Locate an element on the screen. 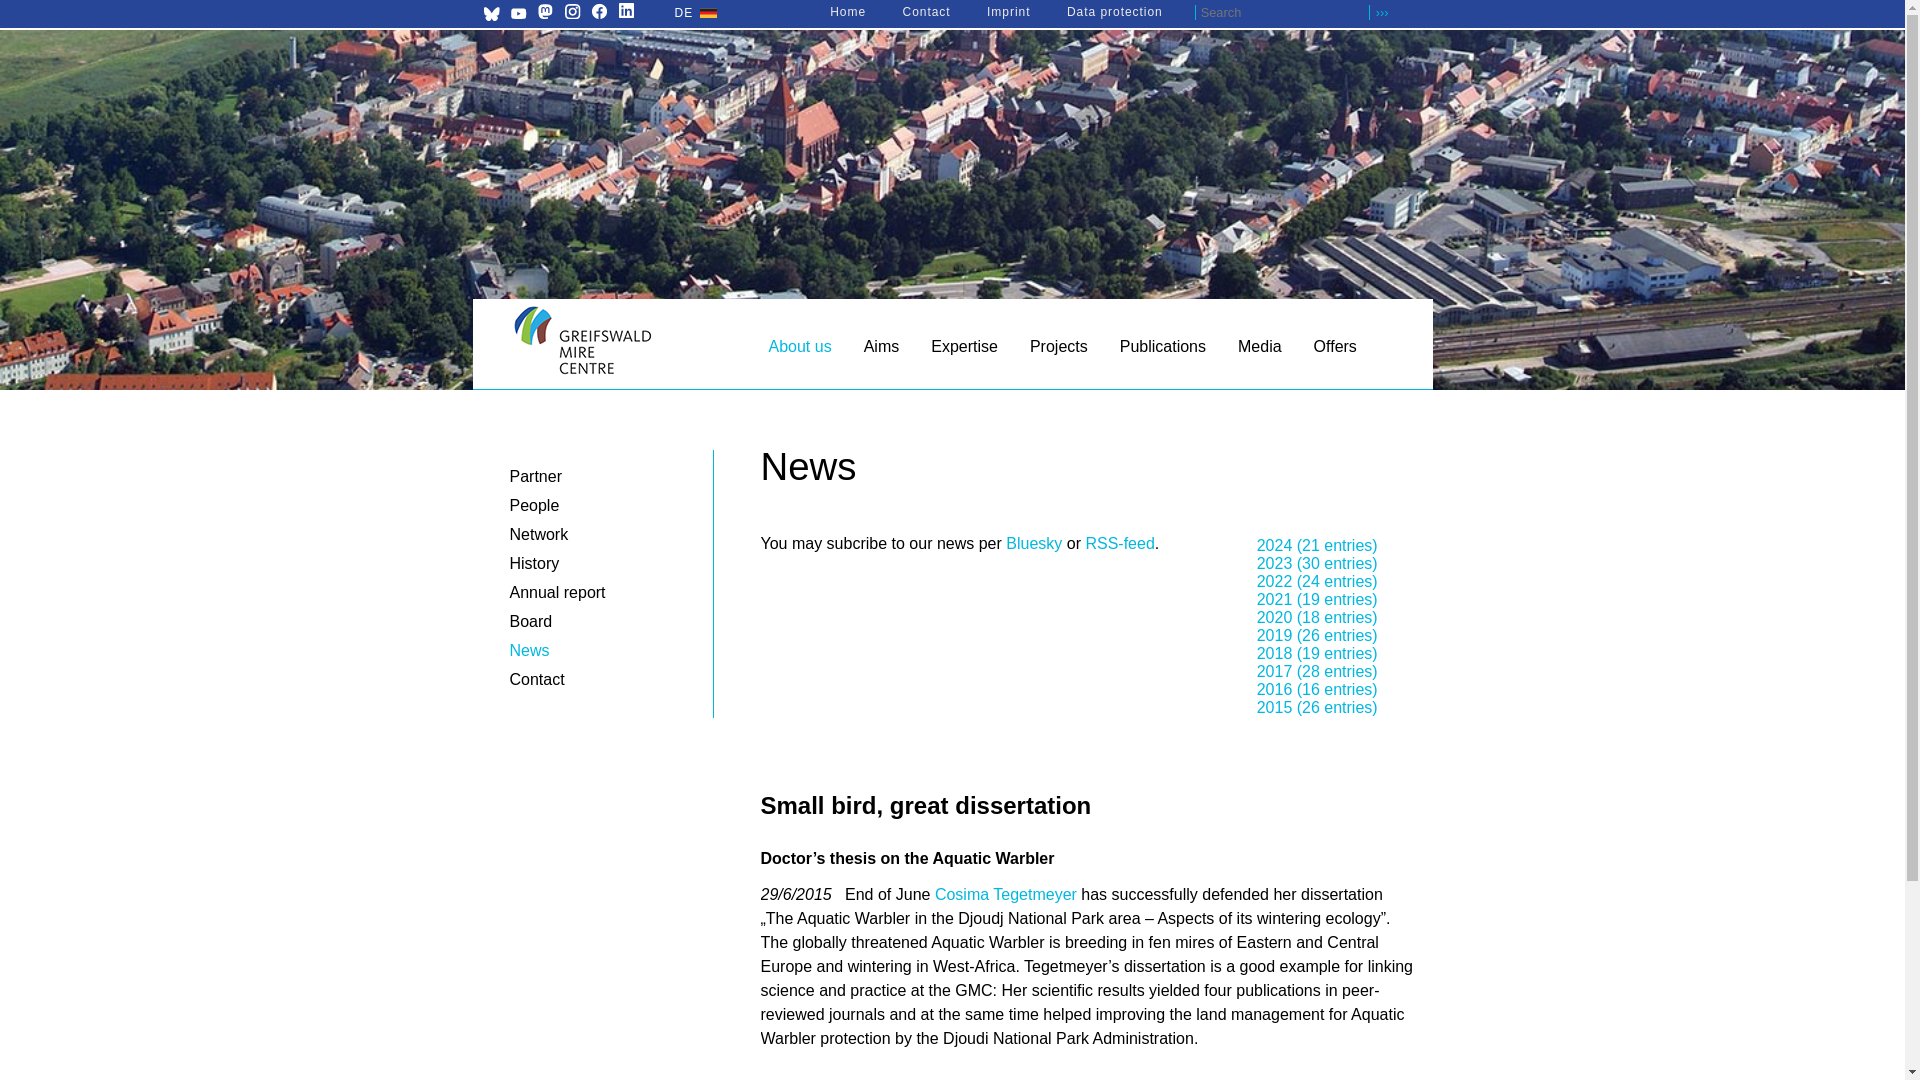 The image size is (1920, 1080). GMC on Facebook is located at coordinates (598, 10).